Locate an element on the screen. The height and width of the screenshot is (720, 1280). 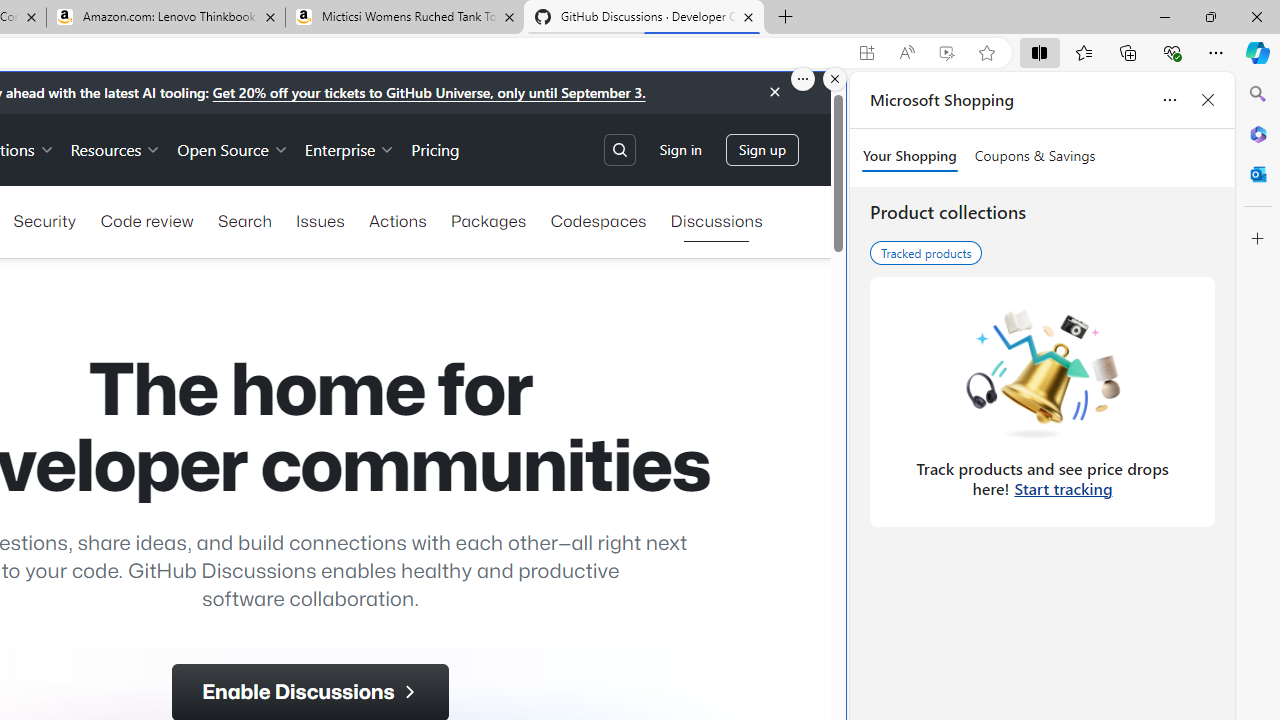
Enterprise is located at coordinates (350, 148).